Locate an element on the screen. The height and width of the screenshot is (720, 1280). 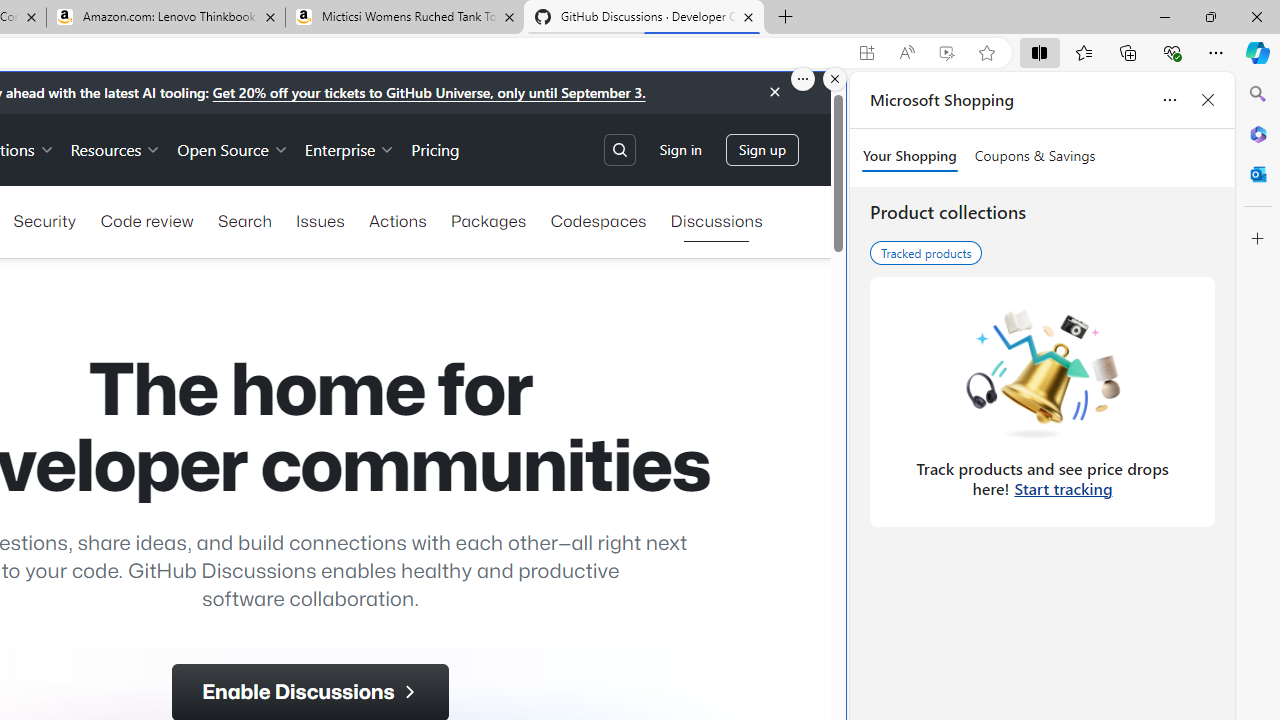
Enterprise is located at coordinates (350, 148).